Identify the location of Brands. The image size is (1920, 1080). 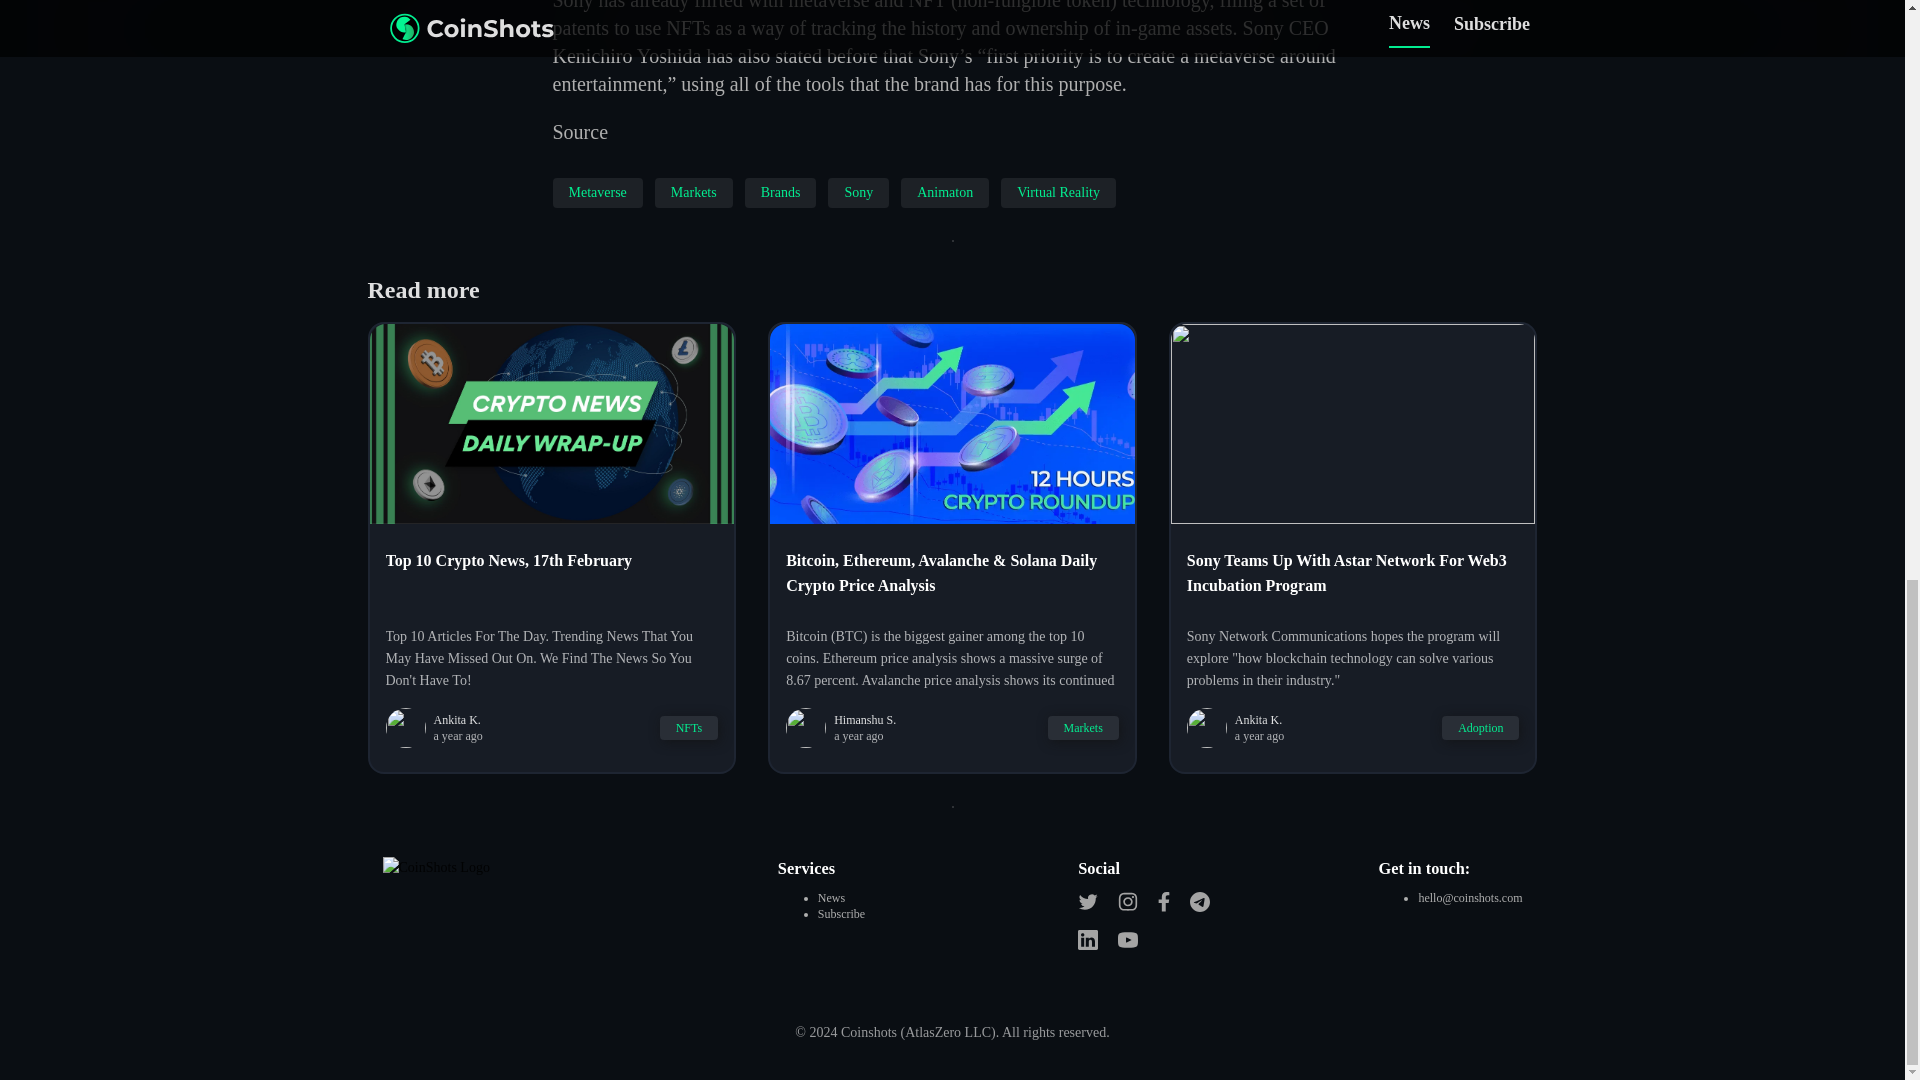
(780, 193).